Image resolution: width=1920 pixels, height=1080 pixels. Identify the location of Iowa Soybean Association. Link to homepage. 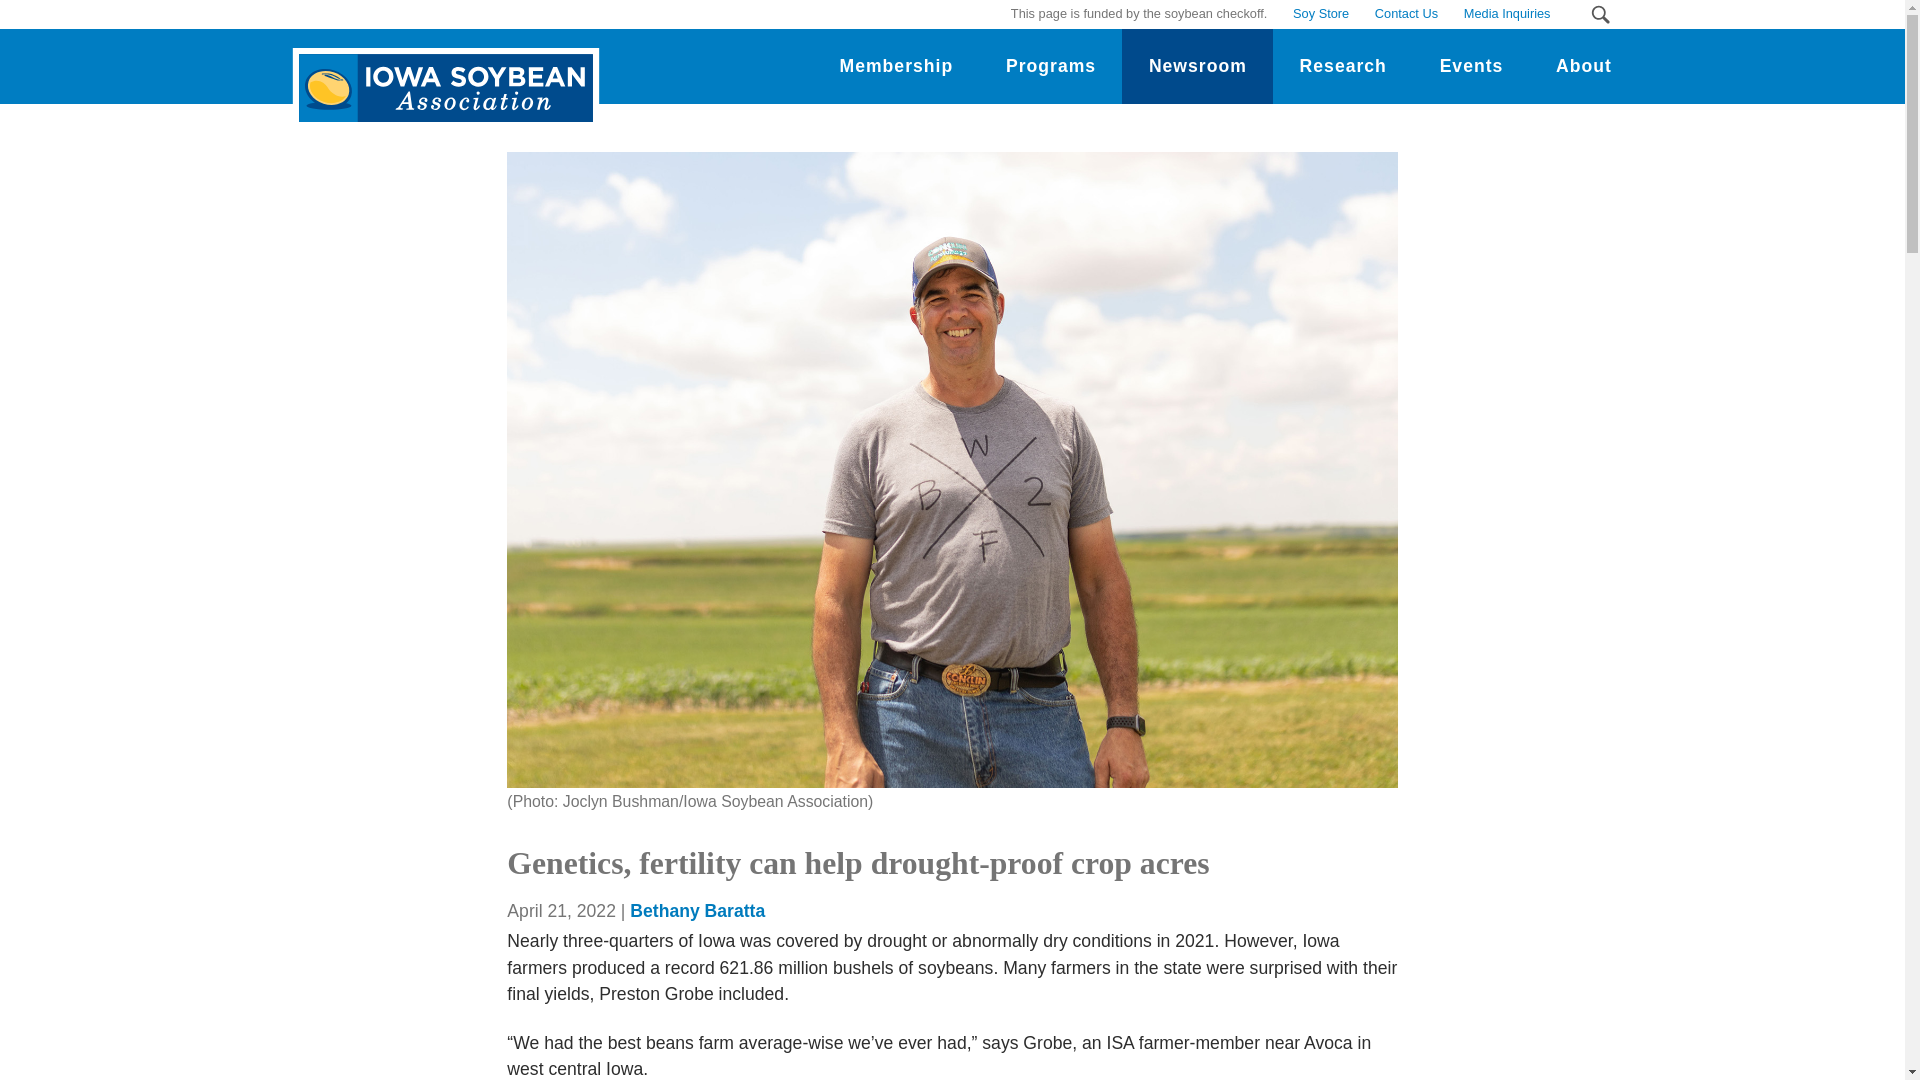
(441, 72).